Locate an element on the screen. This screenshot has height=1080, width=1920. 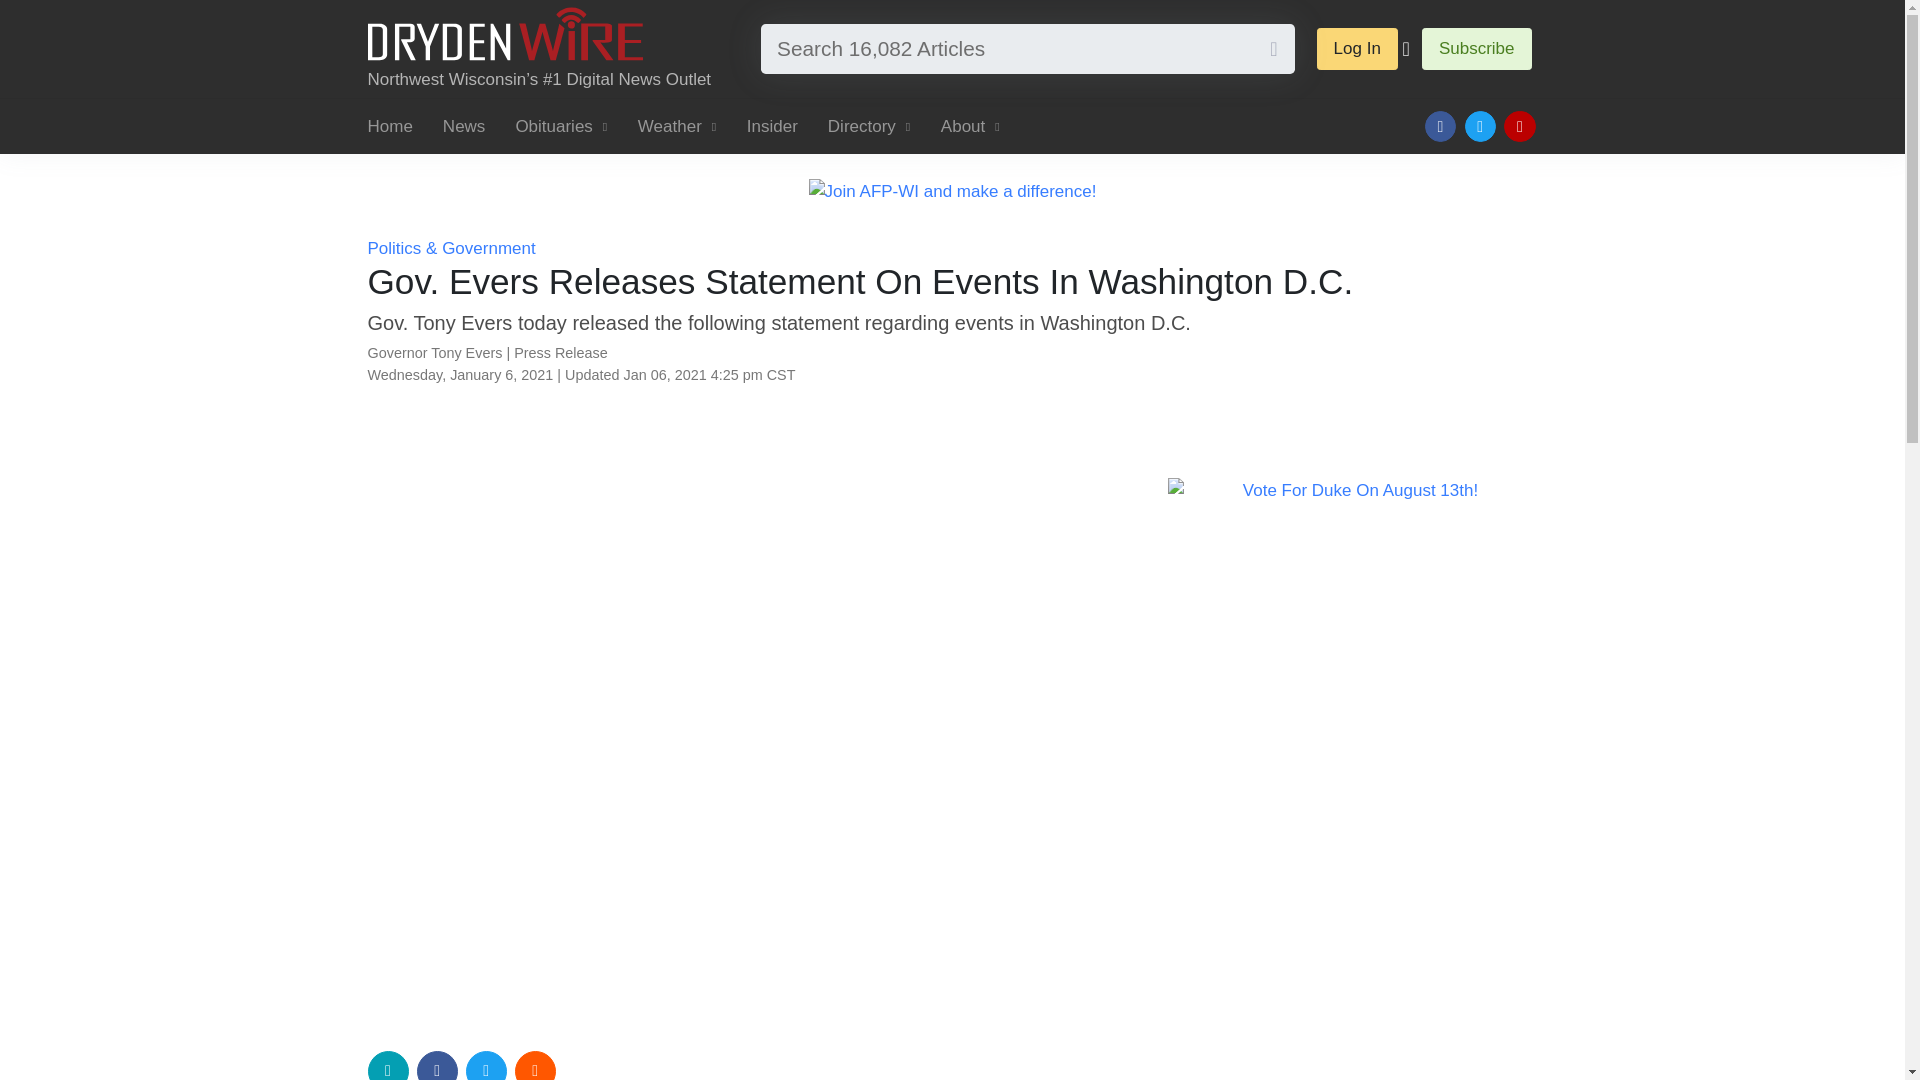
email is located at coordinates (388, 1065).